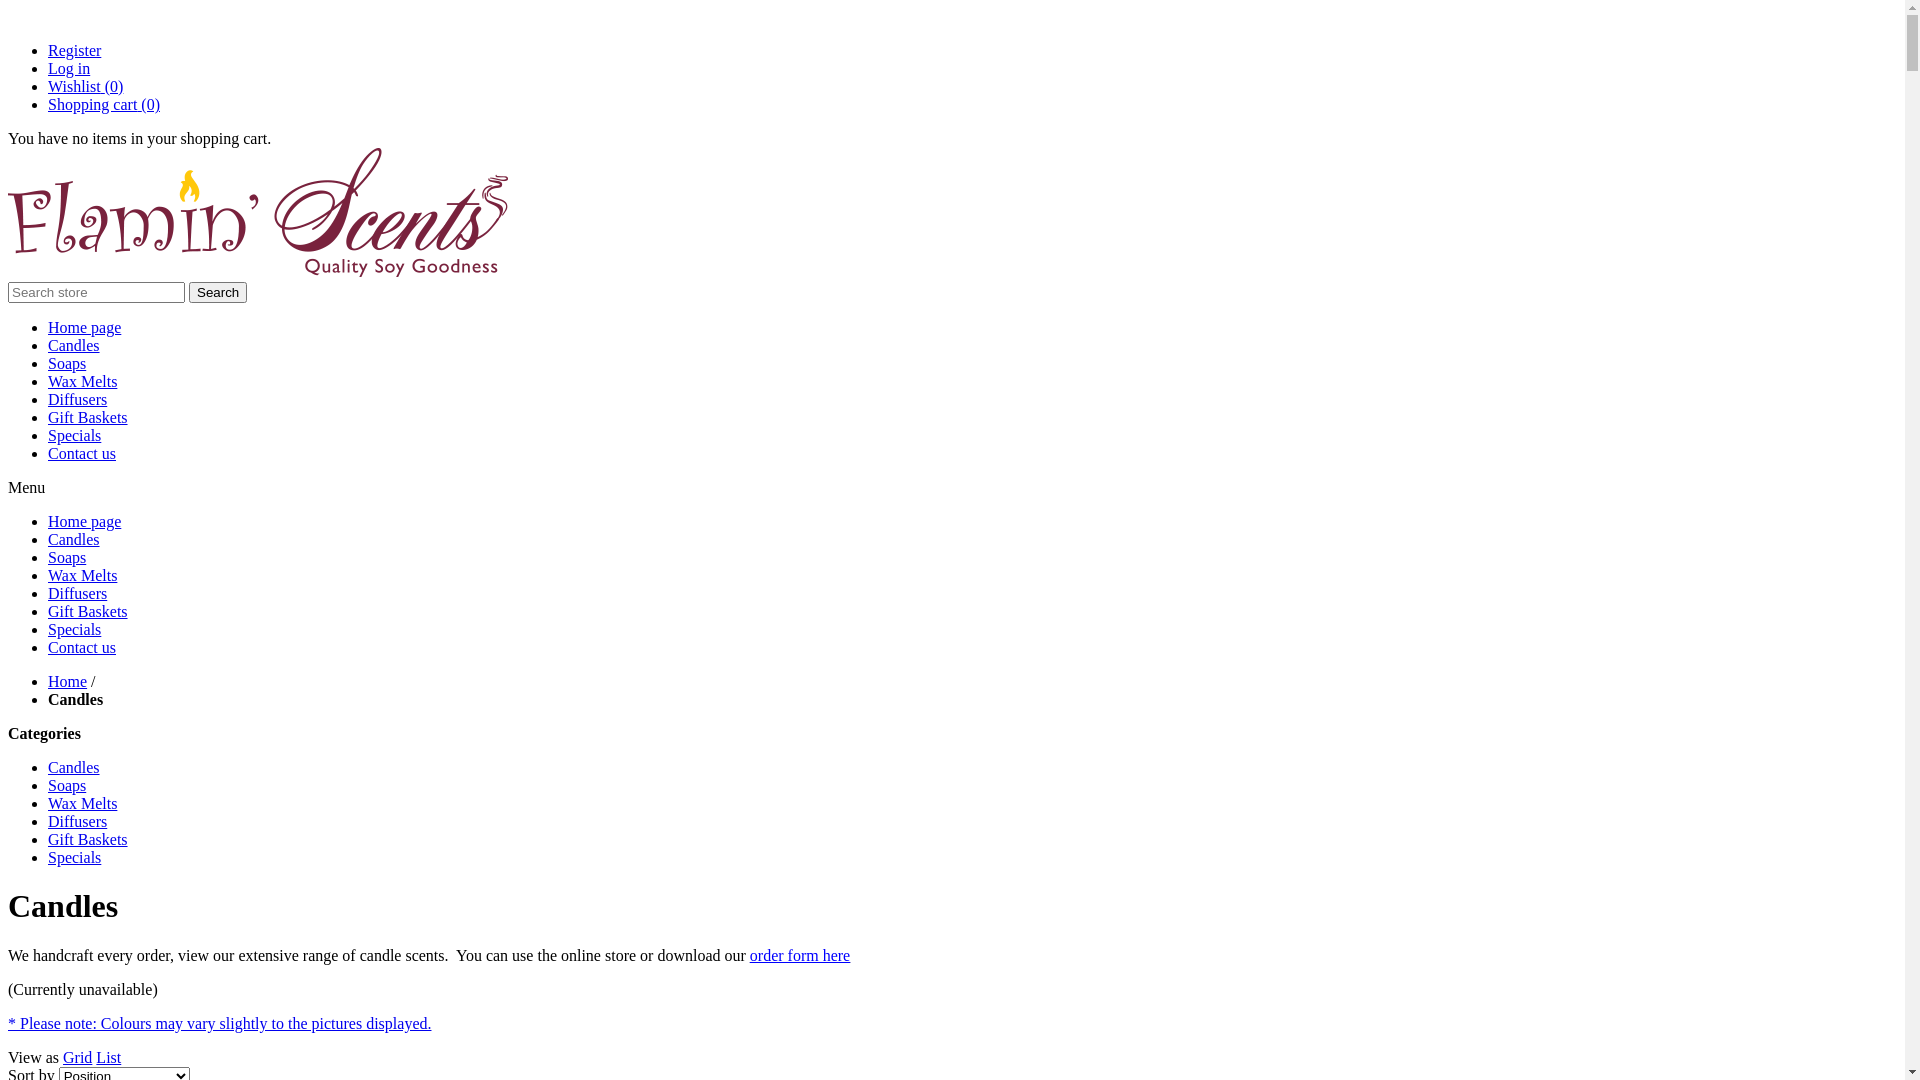  Describe the element at coordinates (82, 454) in the screenshot. I see `Contact us` at that location.